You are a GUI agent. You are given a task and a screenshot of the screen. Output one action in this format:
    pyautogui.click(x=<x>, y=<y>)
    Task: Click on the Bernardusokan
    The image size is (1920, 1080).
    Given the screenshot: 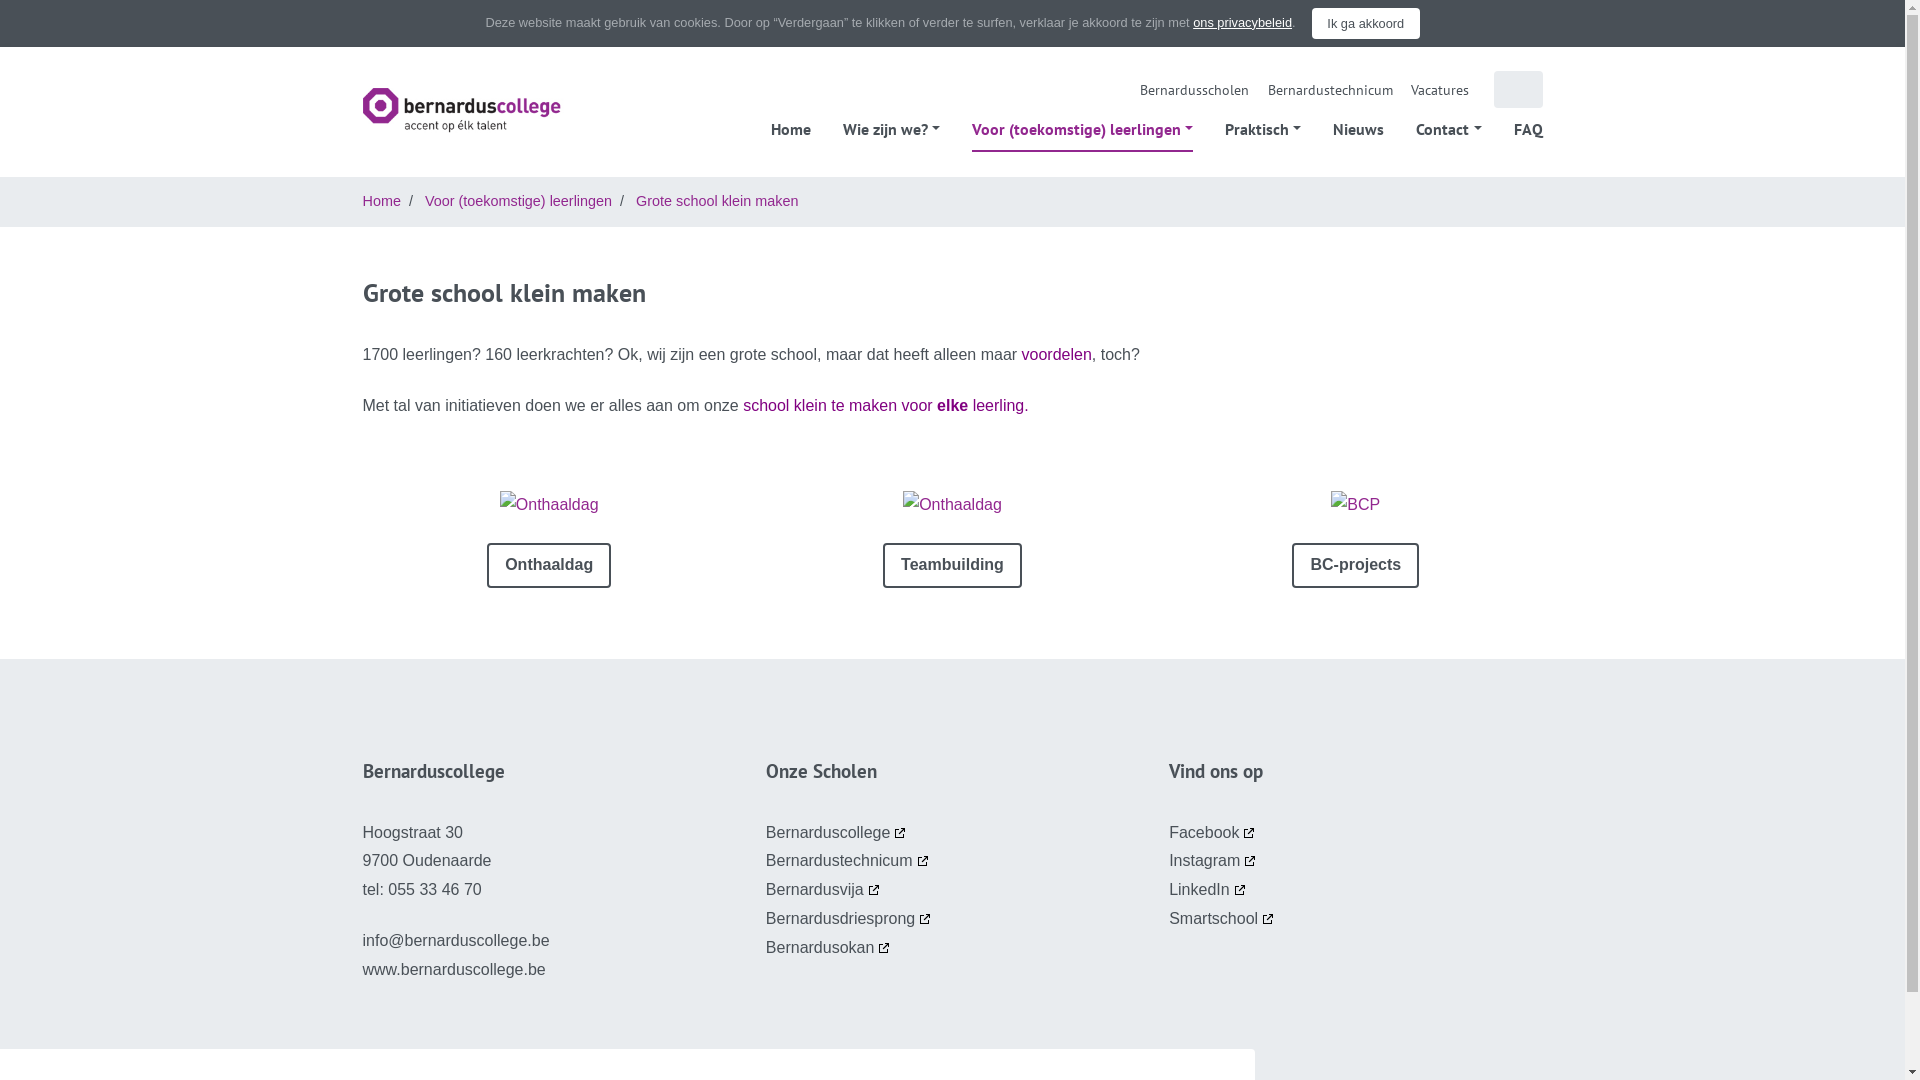 What is the action you would take?
    pyautogui.click(x=830, y=948)
    